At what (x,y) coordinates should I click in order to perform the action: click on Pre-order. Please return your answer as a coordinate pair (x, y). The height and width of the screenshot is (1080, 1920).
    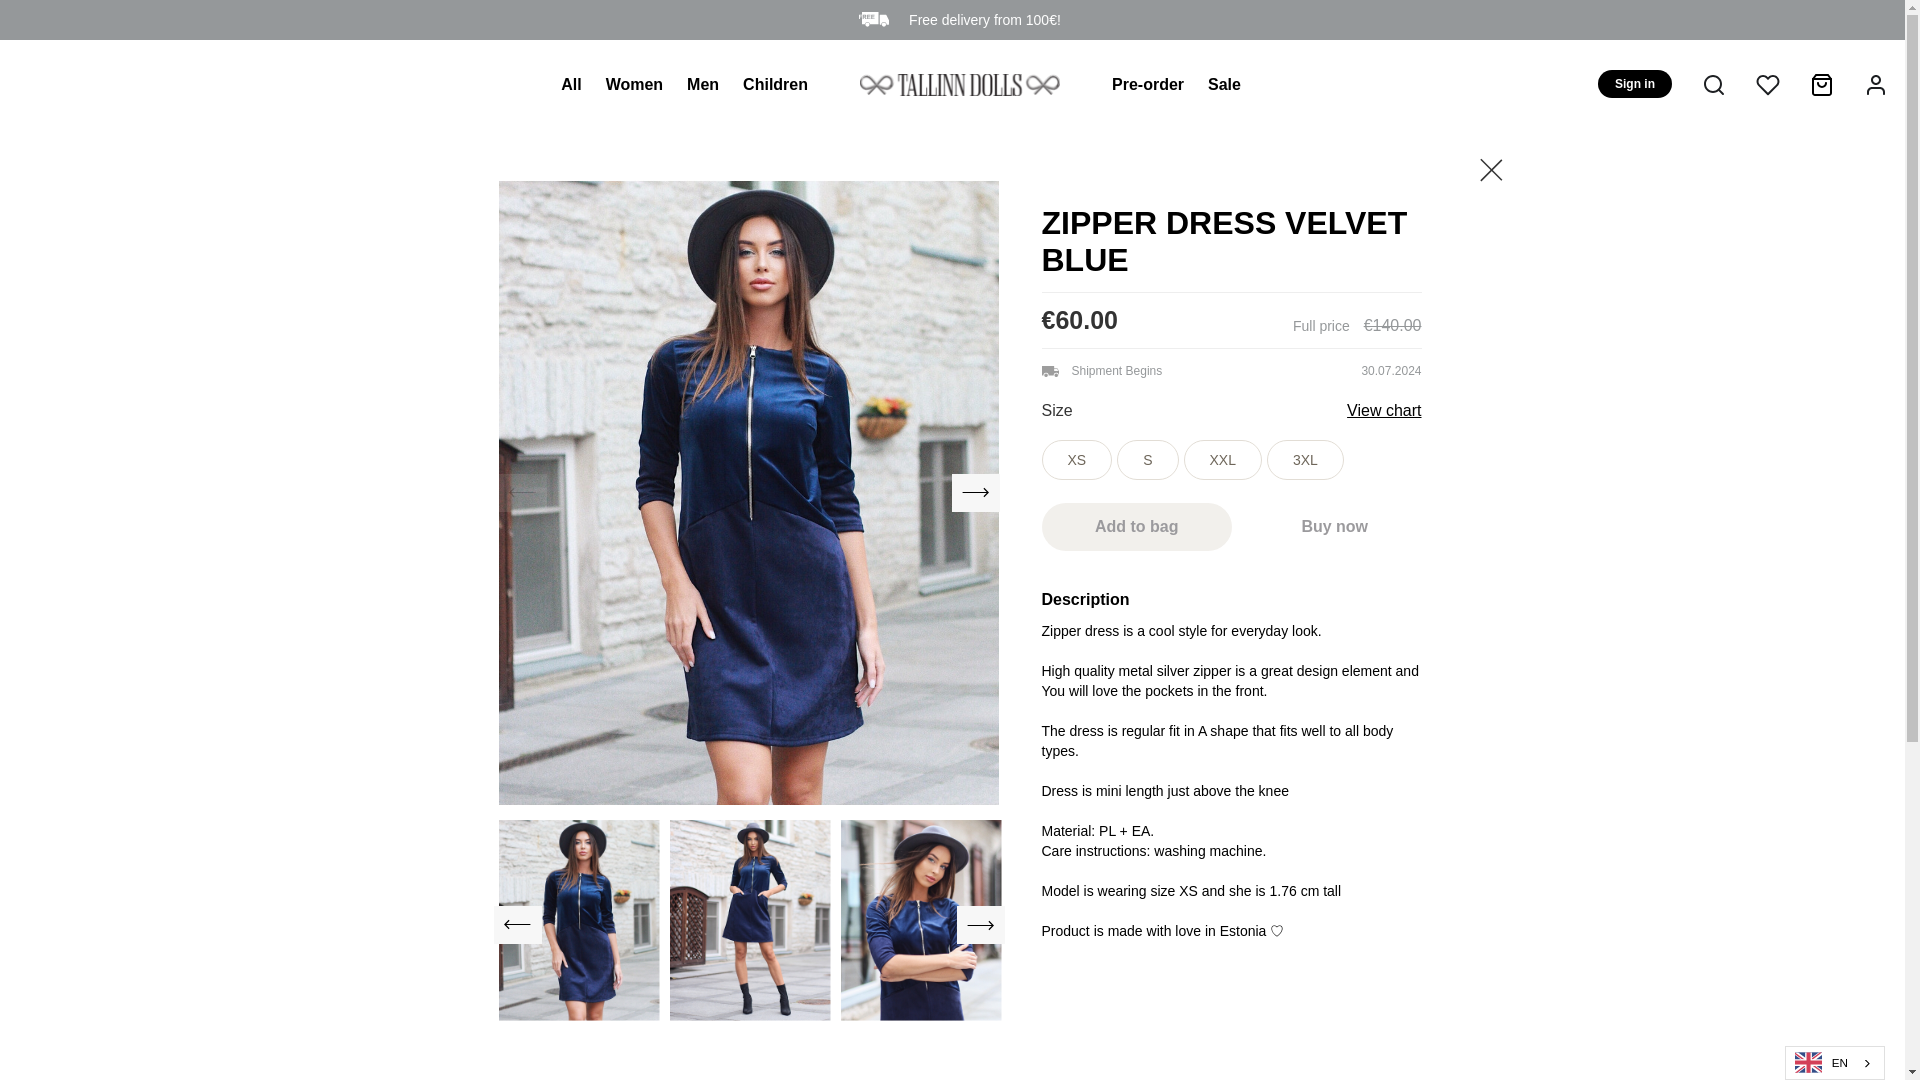
    Looking at the image, I should click on (1148, 84).